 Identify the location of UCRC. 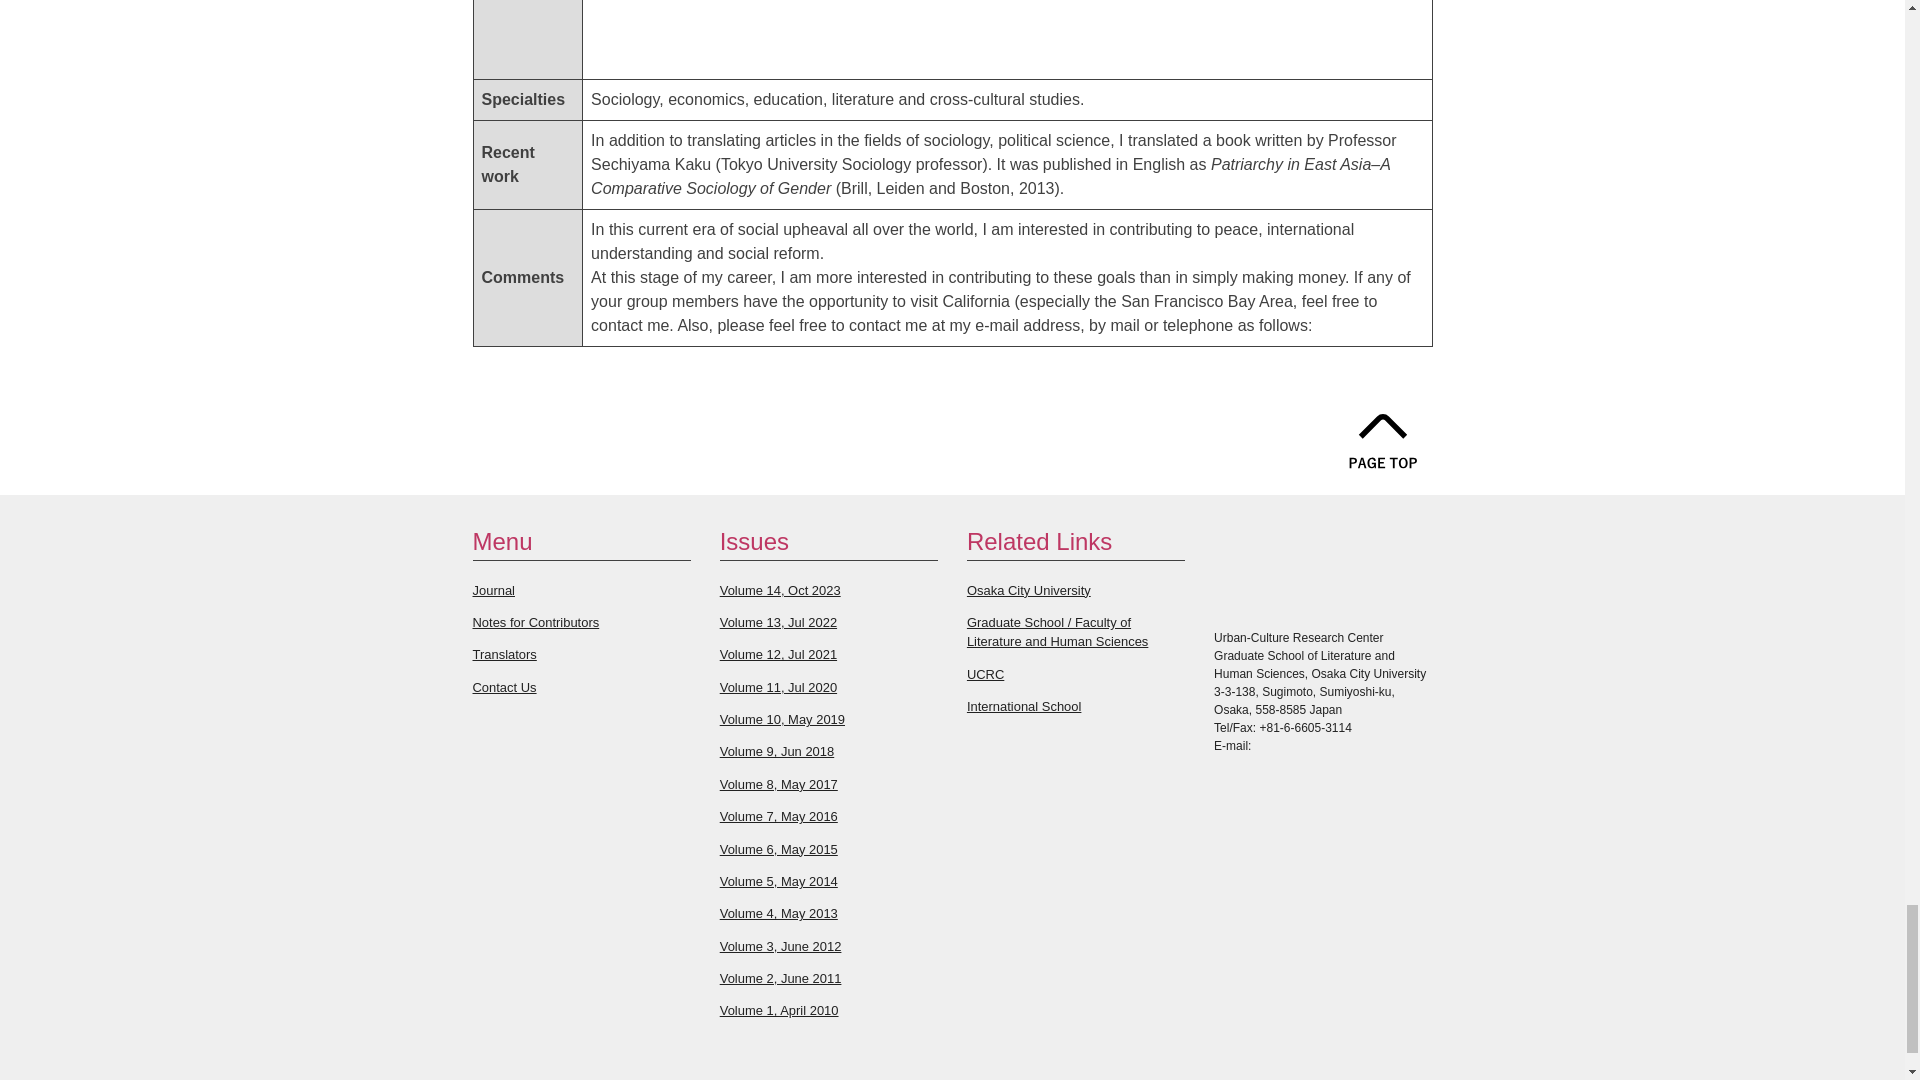
(986, 674).